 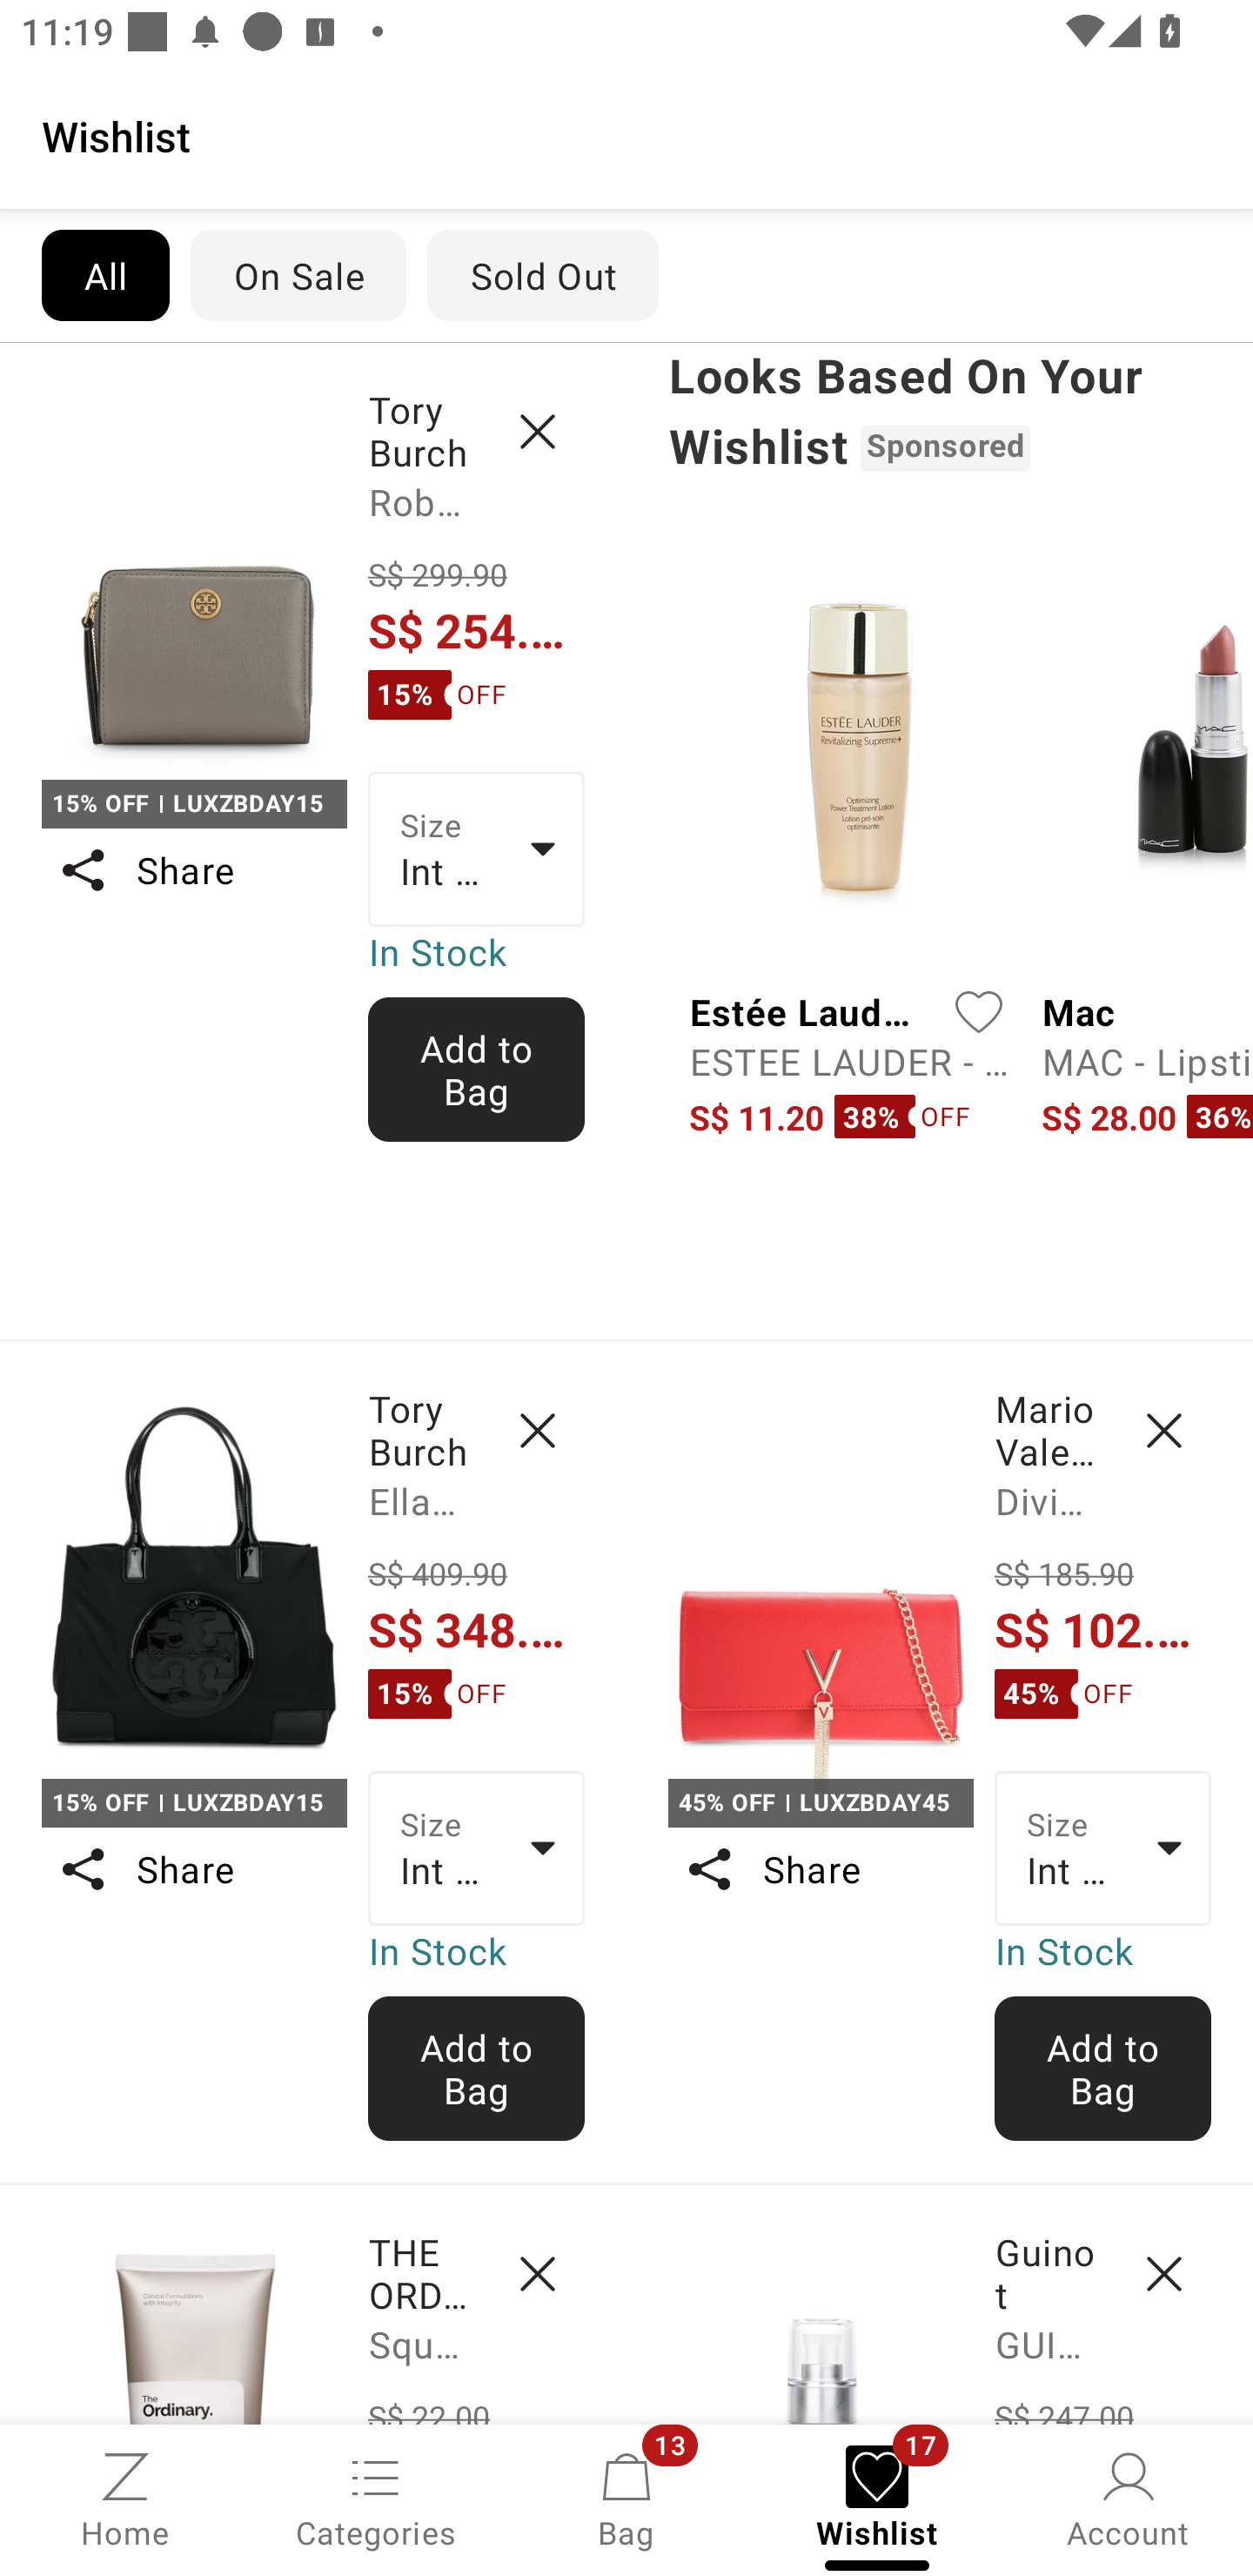 I want to click on Add to Bag, so click(x=477, y=1069).